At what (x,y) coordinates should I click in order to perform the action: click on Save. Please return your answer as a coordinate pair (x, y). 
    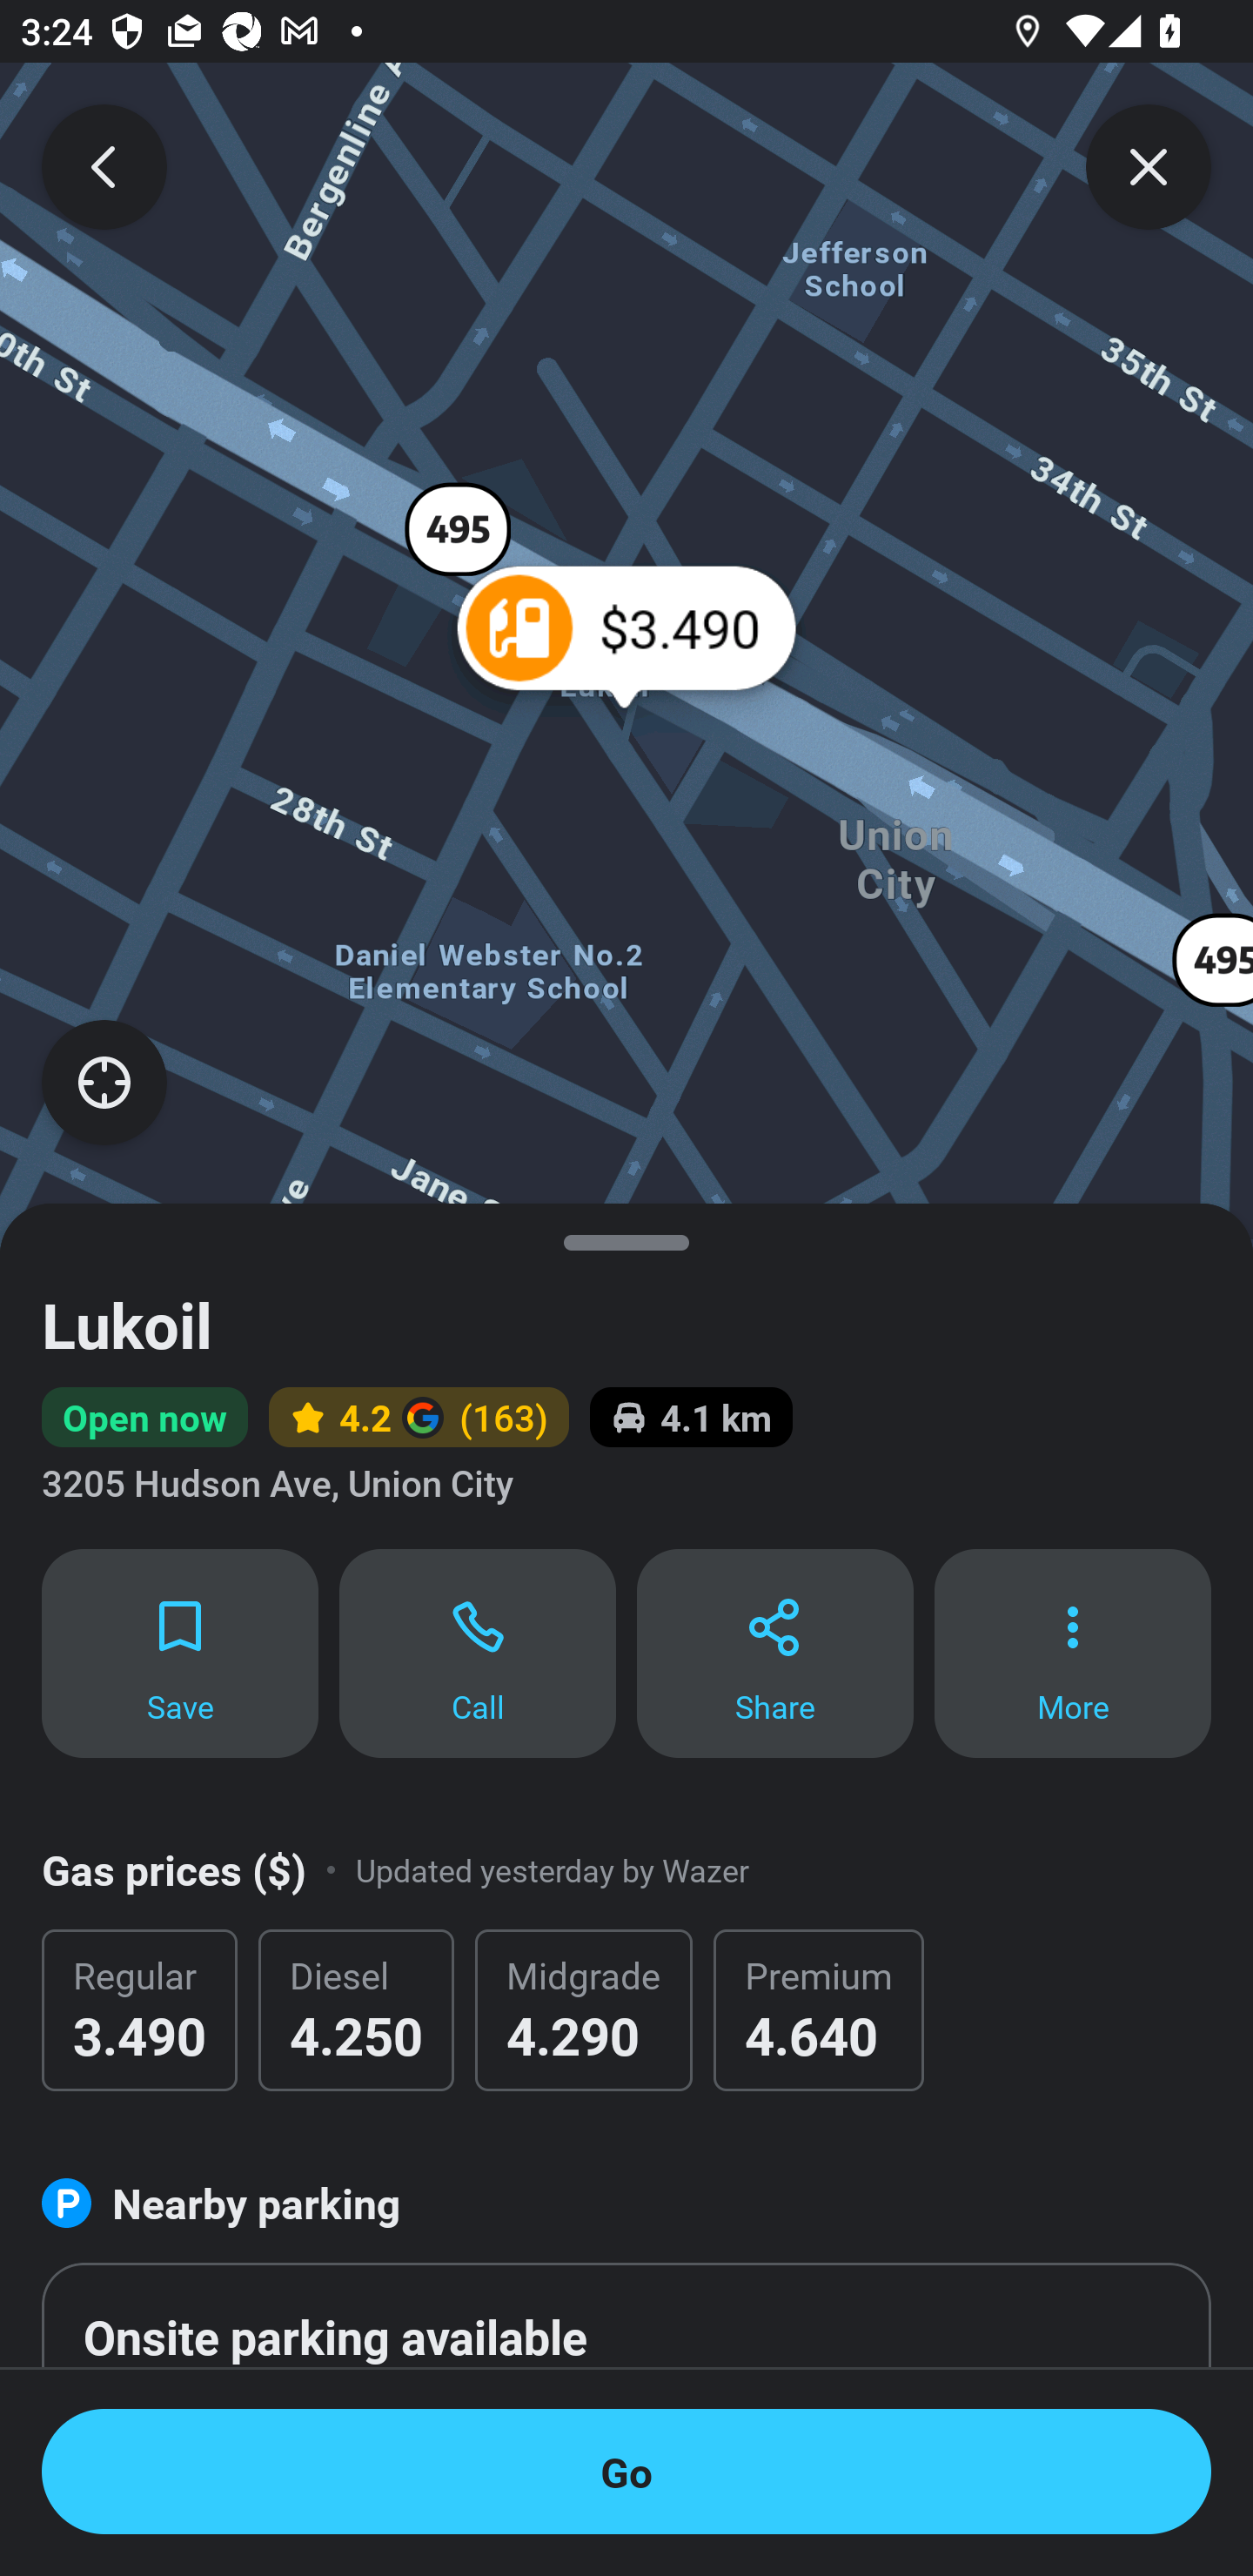
    Looking at the image, I should click on (179, 1652).